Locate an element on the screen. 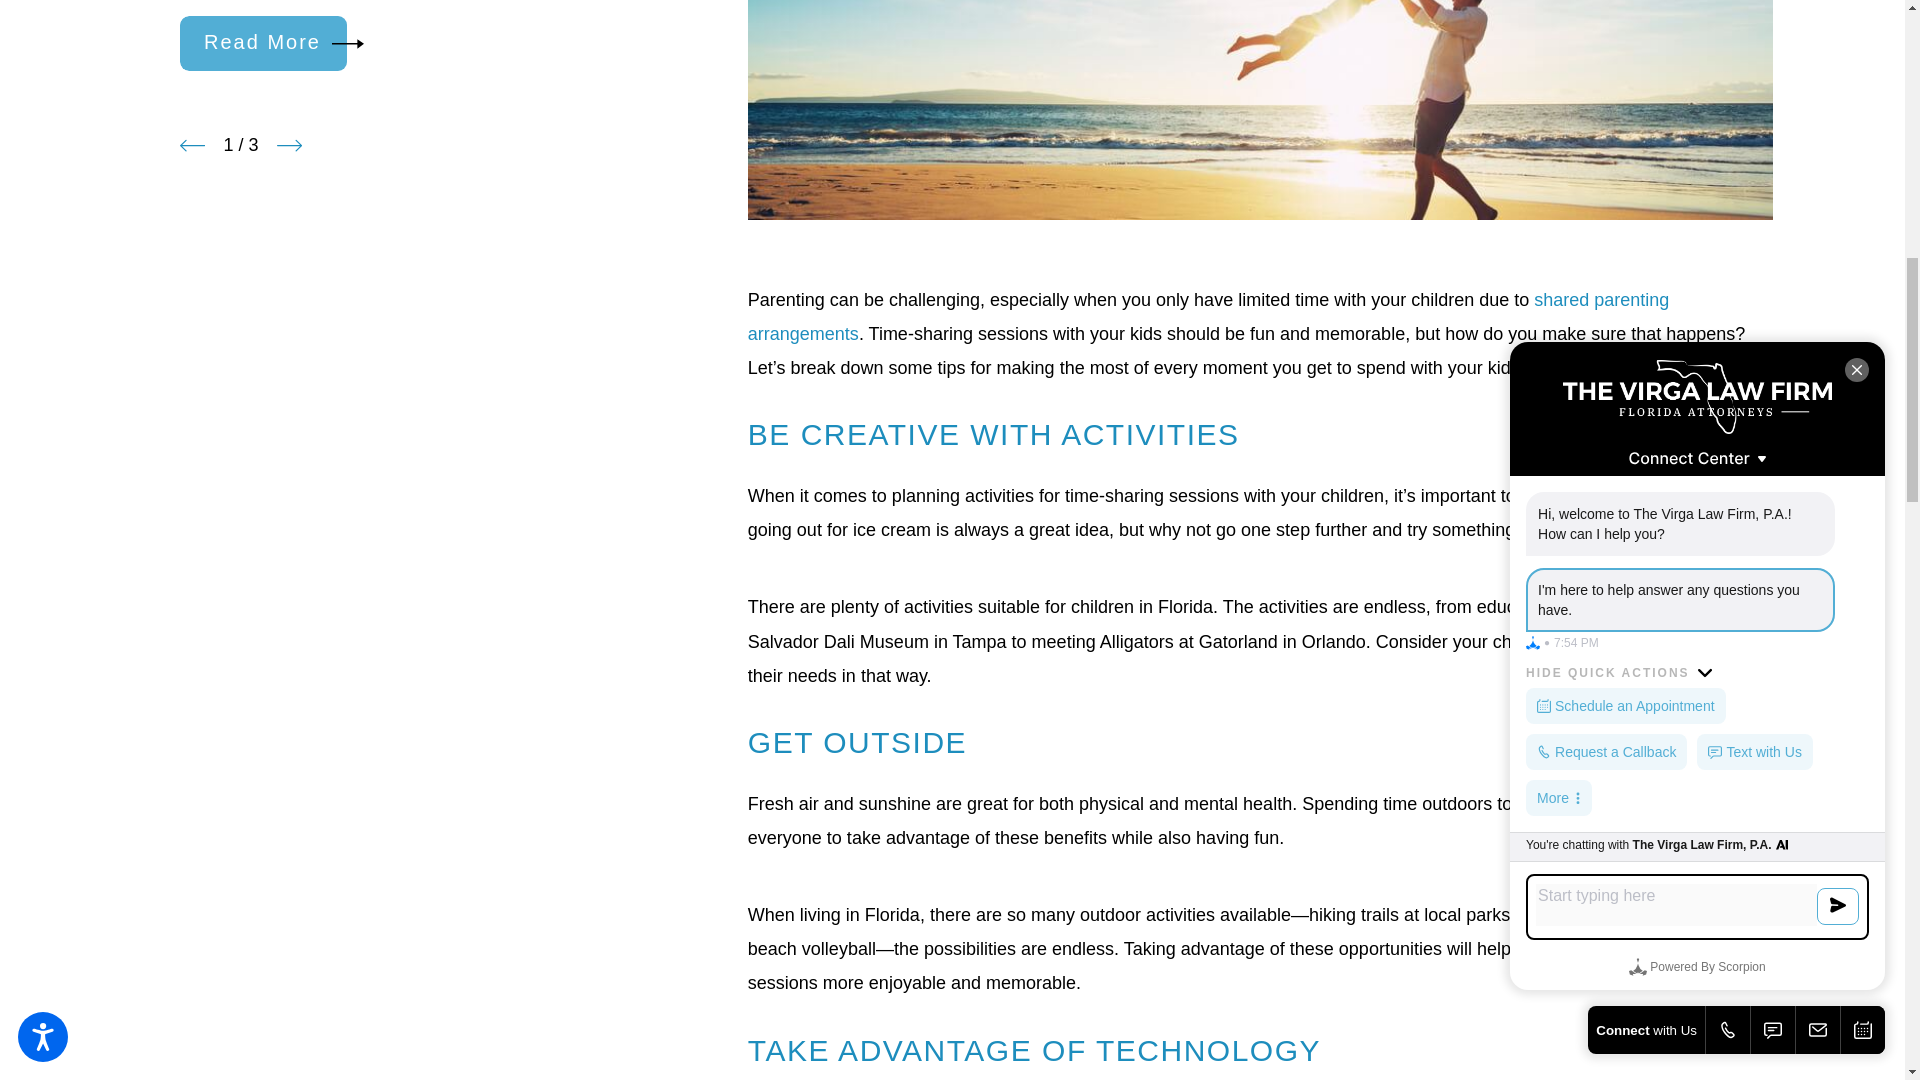 The height and width of the screenshot is (1080, 1920). View next item is located at coordinates (288, 144).